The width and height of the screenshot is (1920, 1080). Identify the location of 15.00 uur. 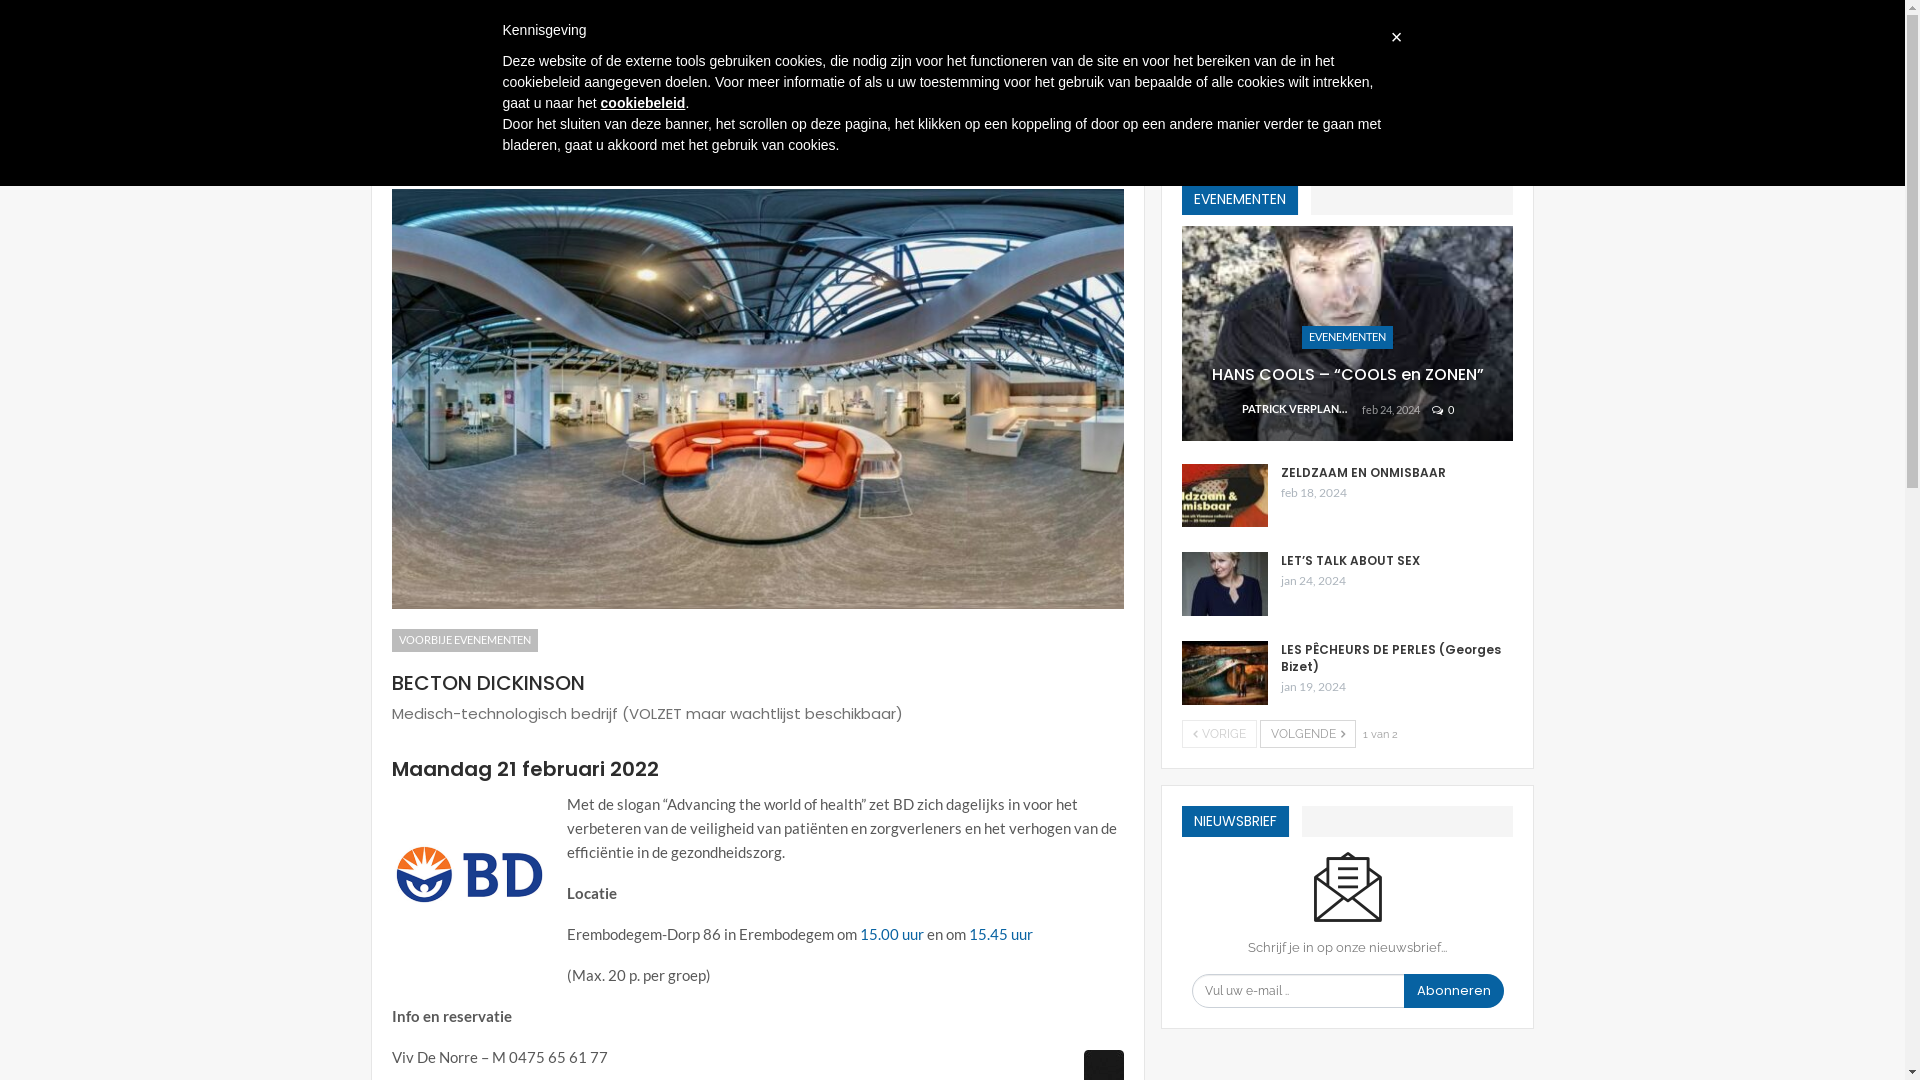
(892, 934).